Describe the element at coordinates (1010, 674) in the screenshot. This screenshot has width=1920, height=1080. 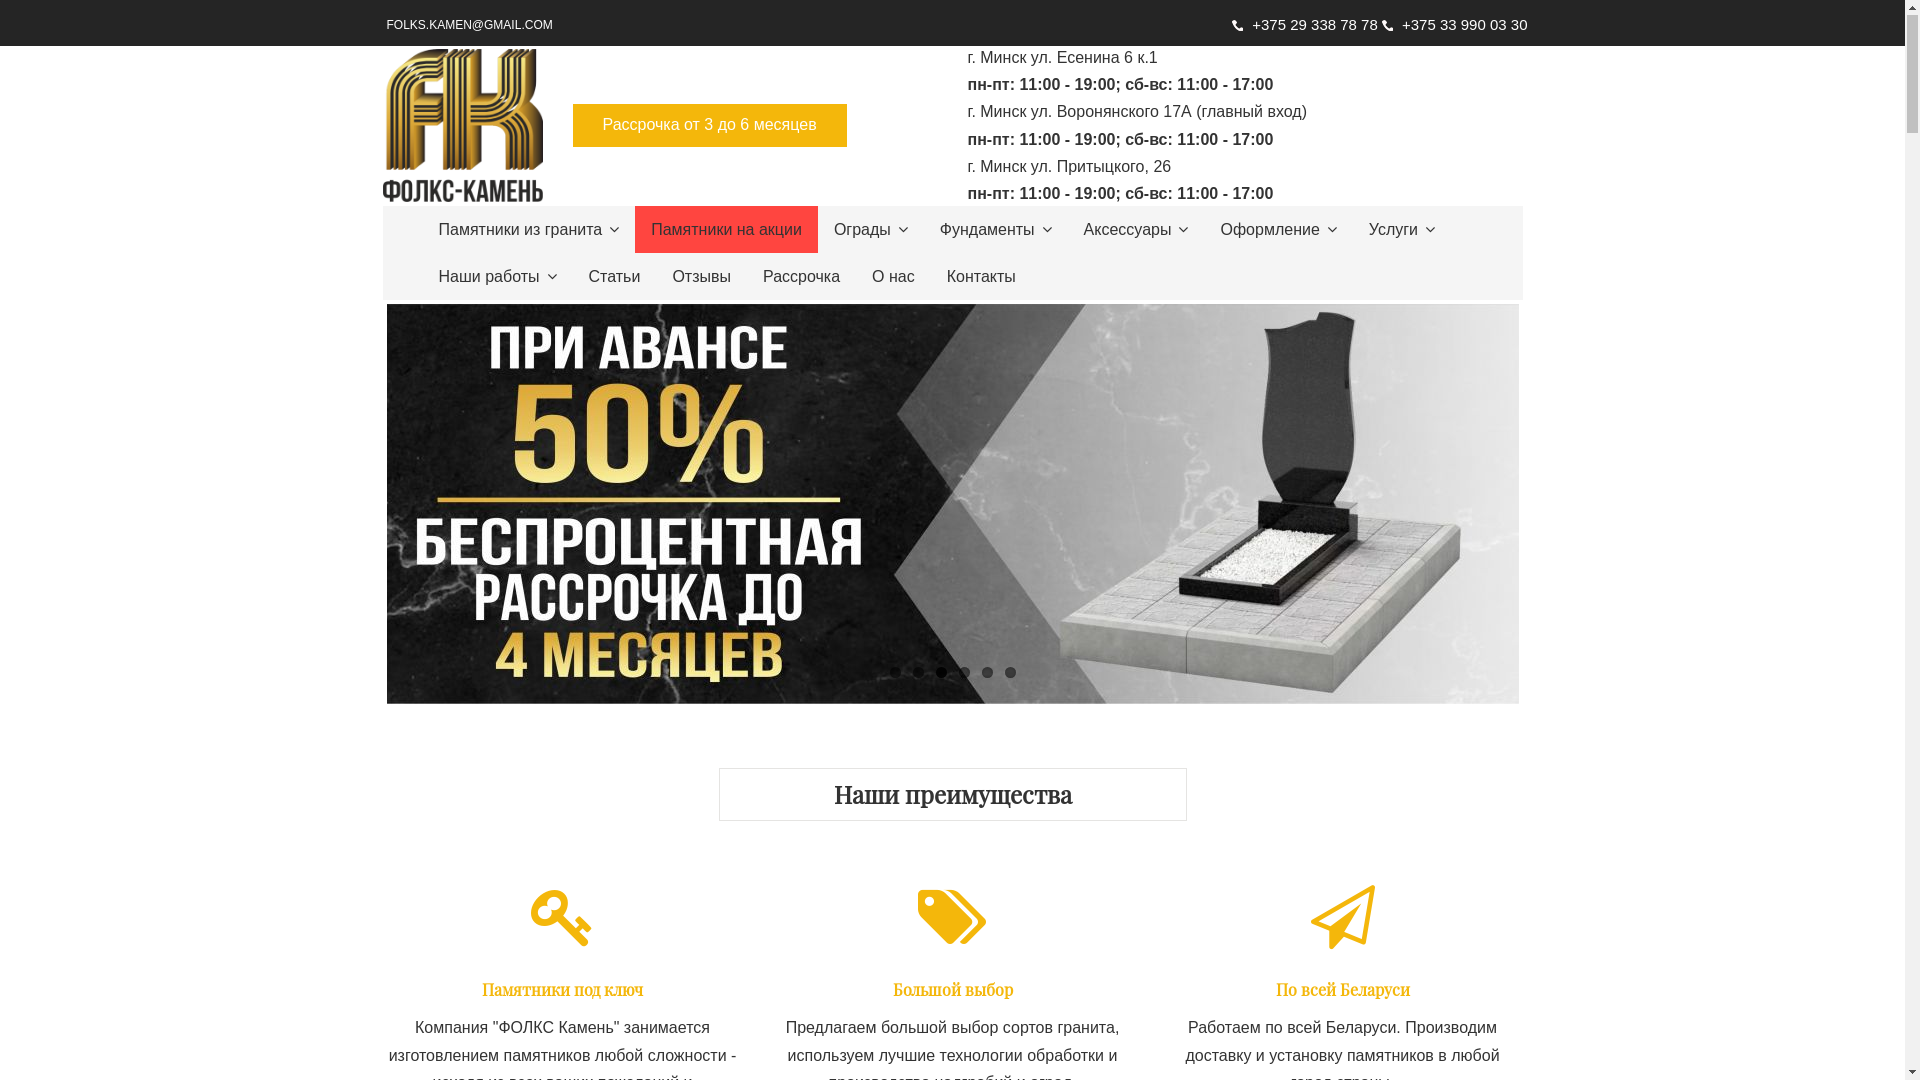
I see `6` at that location.